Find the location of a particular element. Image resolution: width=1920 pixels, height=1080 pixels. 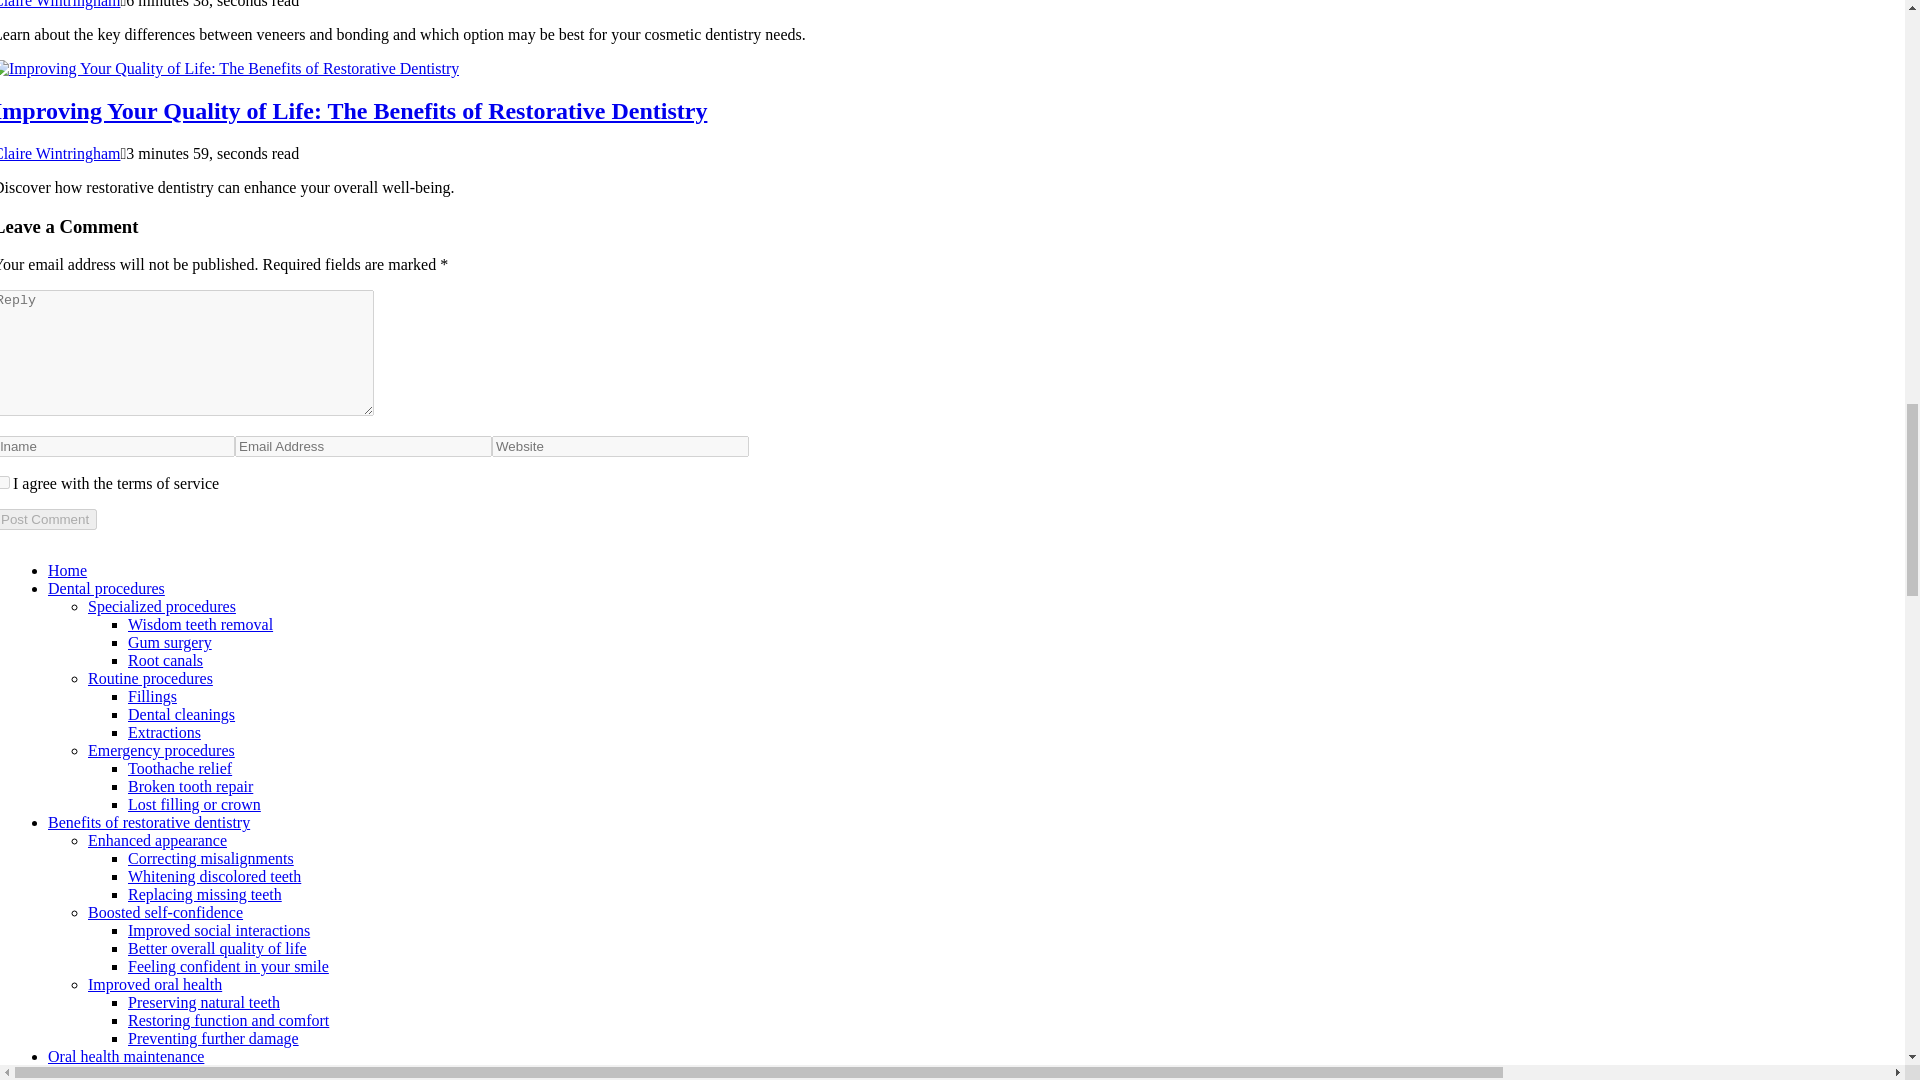

yes is located at coordinates (4, 482).